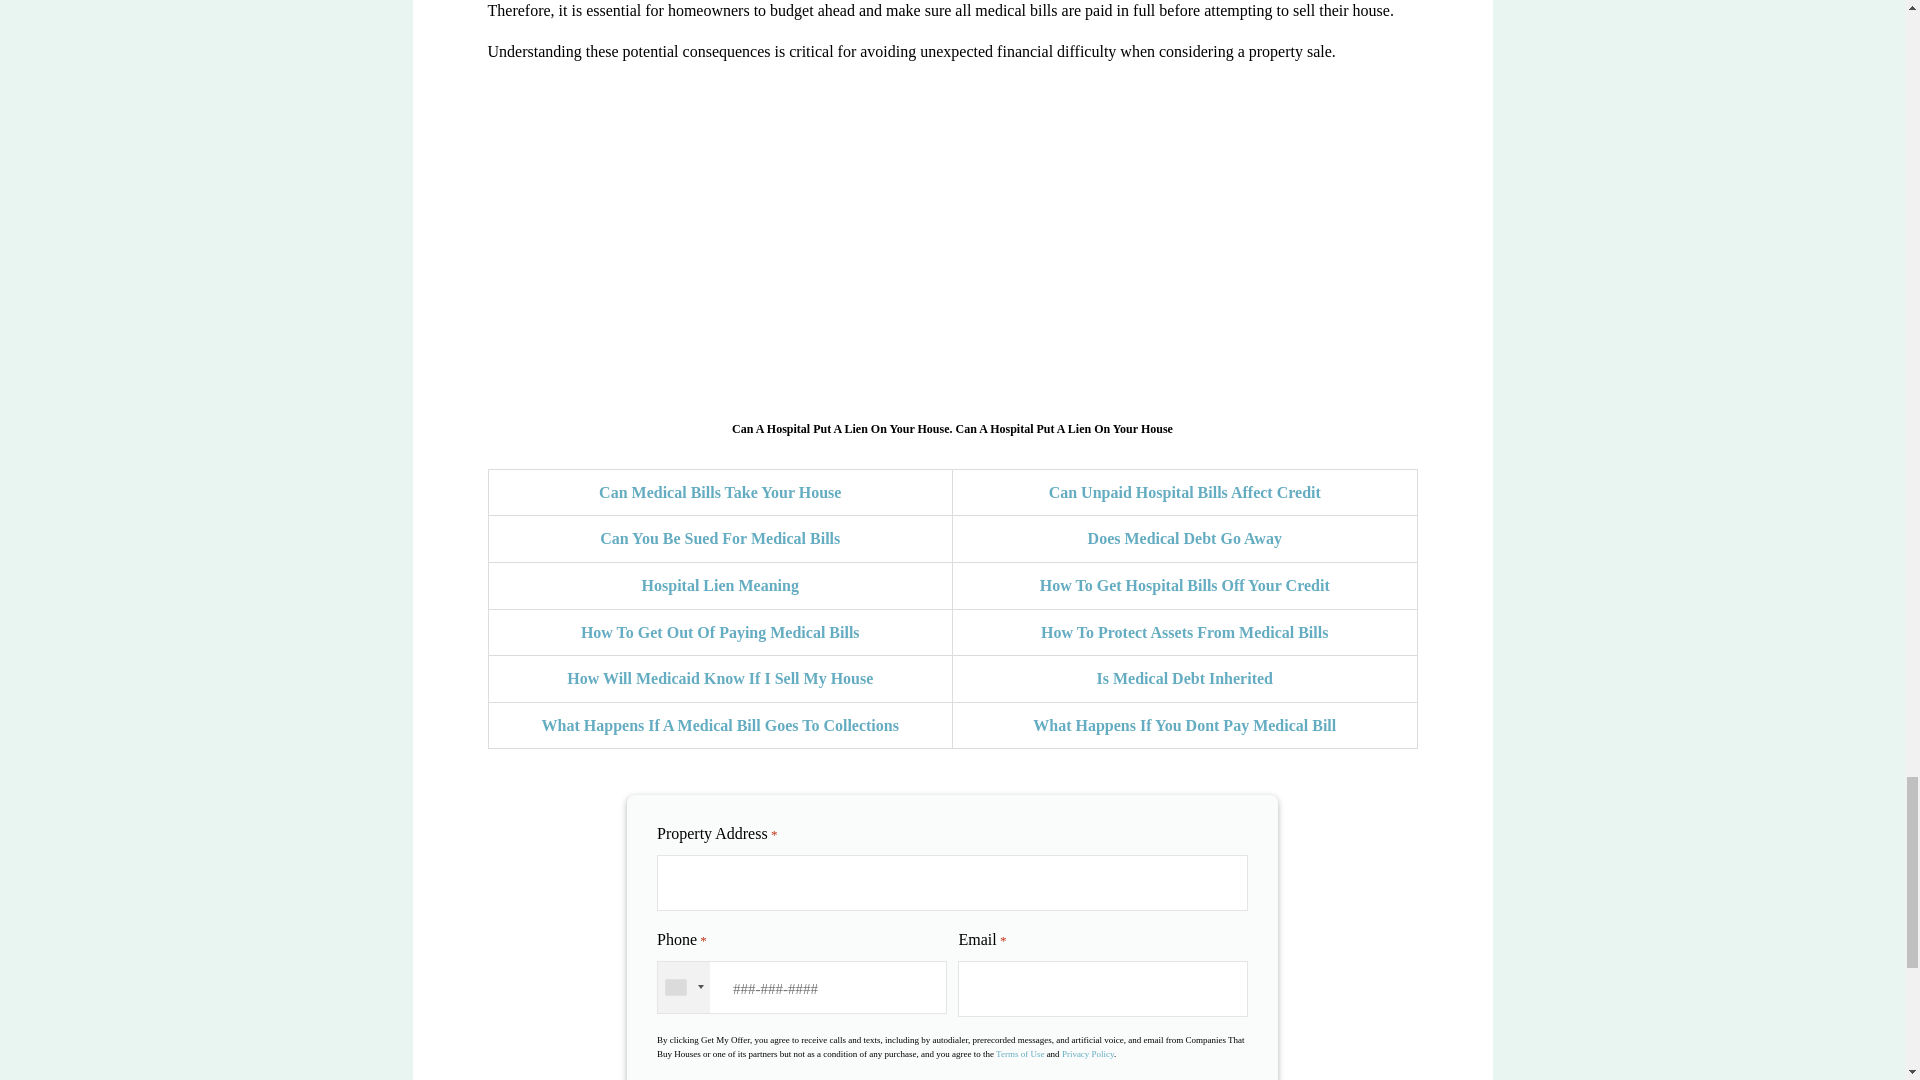 The image size is (1920, 1080). I want to click on How To Protect Assets From Medical Bills, so click(1184, 632).